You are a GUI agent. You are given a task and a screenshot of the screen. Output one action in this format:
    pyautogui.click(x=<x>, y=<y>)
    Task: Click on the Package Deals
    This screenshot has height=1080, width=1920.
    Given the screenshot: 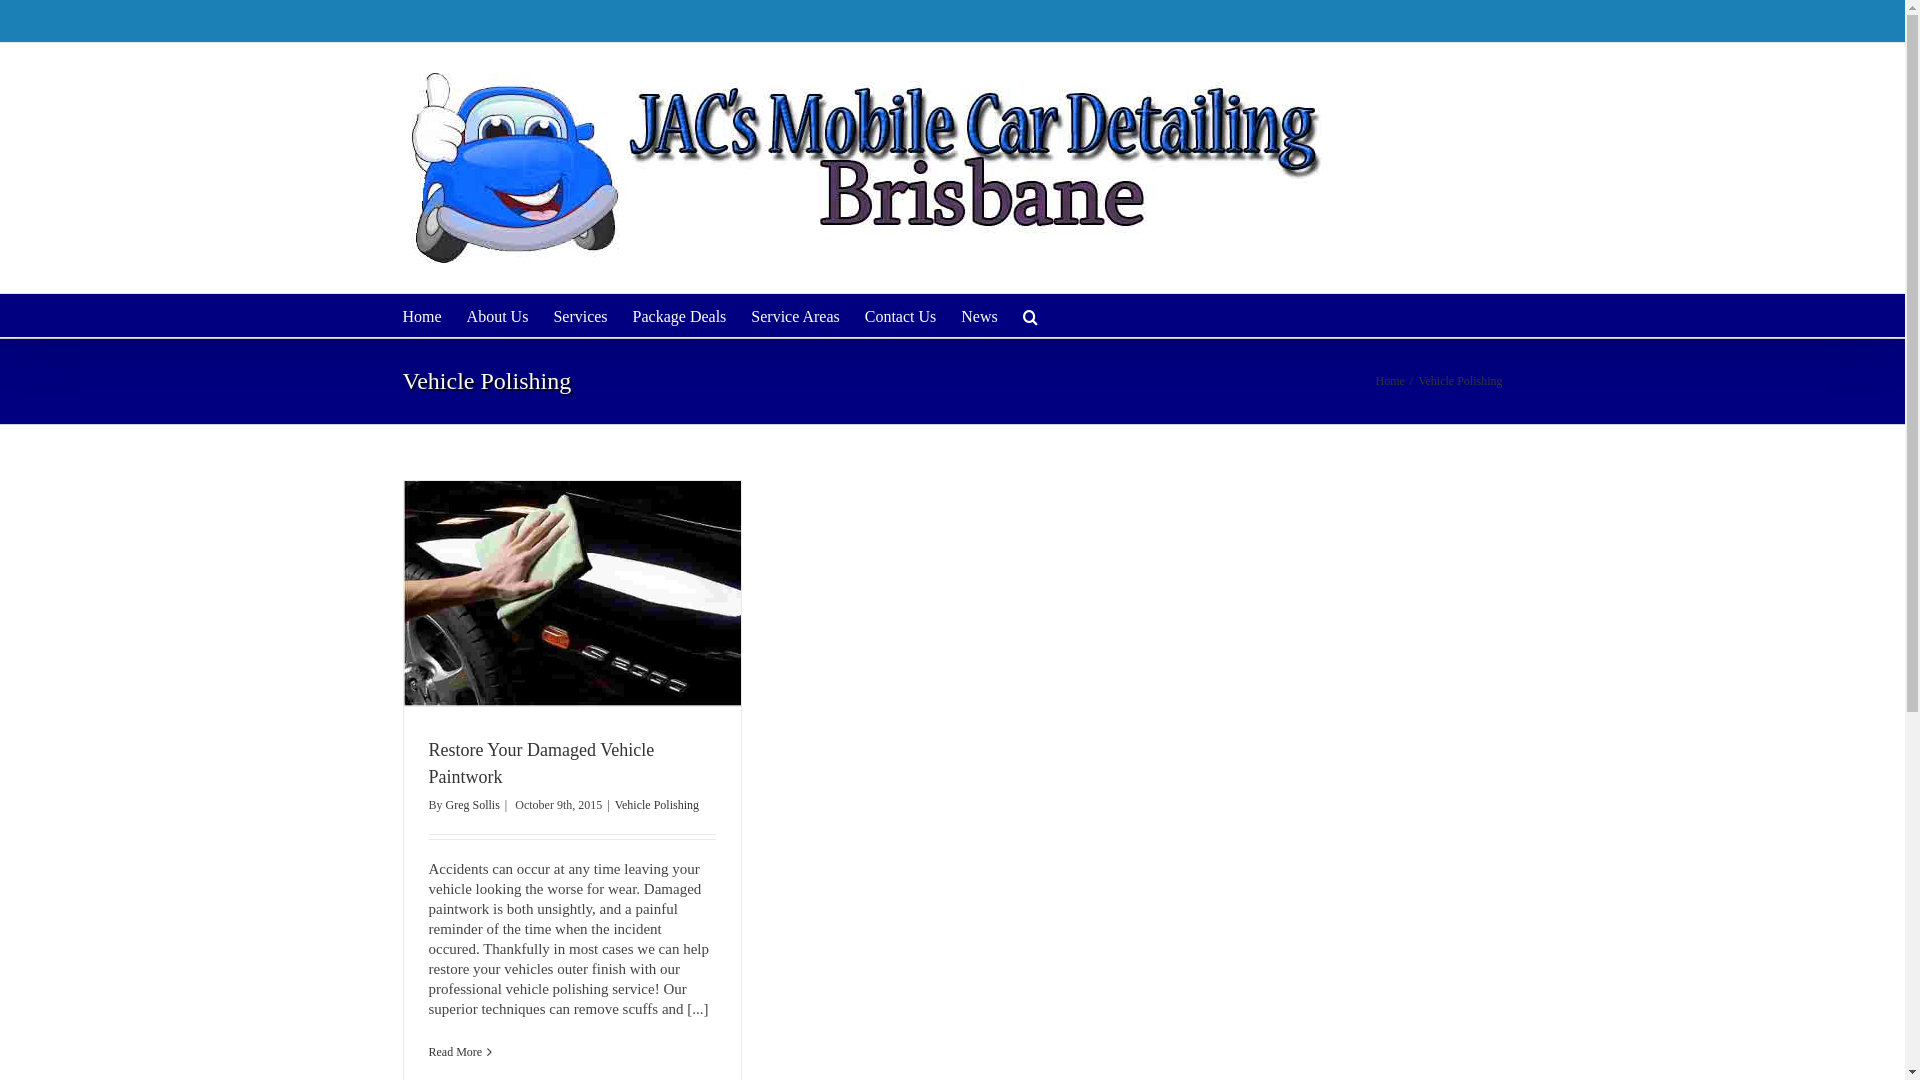 What is the action you would take?
    pyautogui.click(x=680, y=316)
    